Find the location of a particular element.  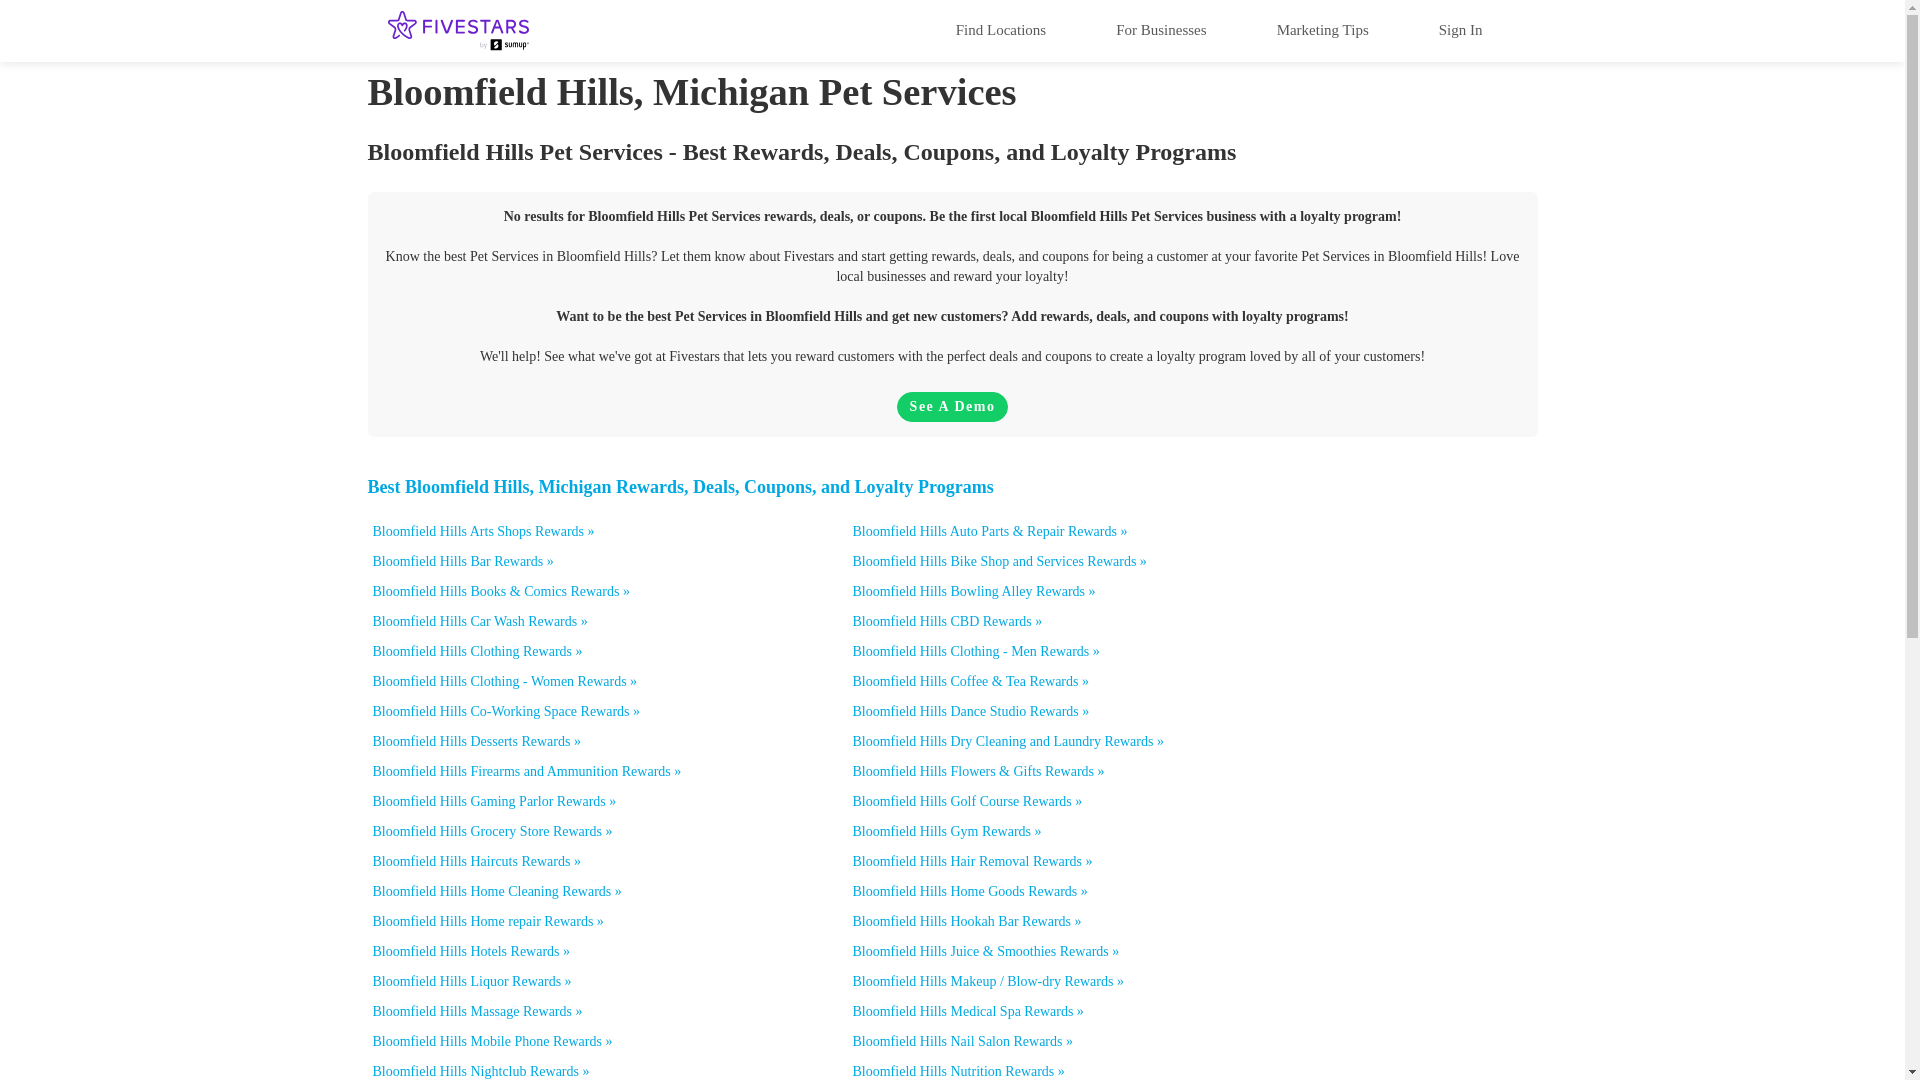

See a Demo and Learn More About Fivestars is located at coordinates (952, 407).